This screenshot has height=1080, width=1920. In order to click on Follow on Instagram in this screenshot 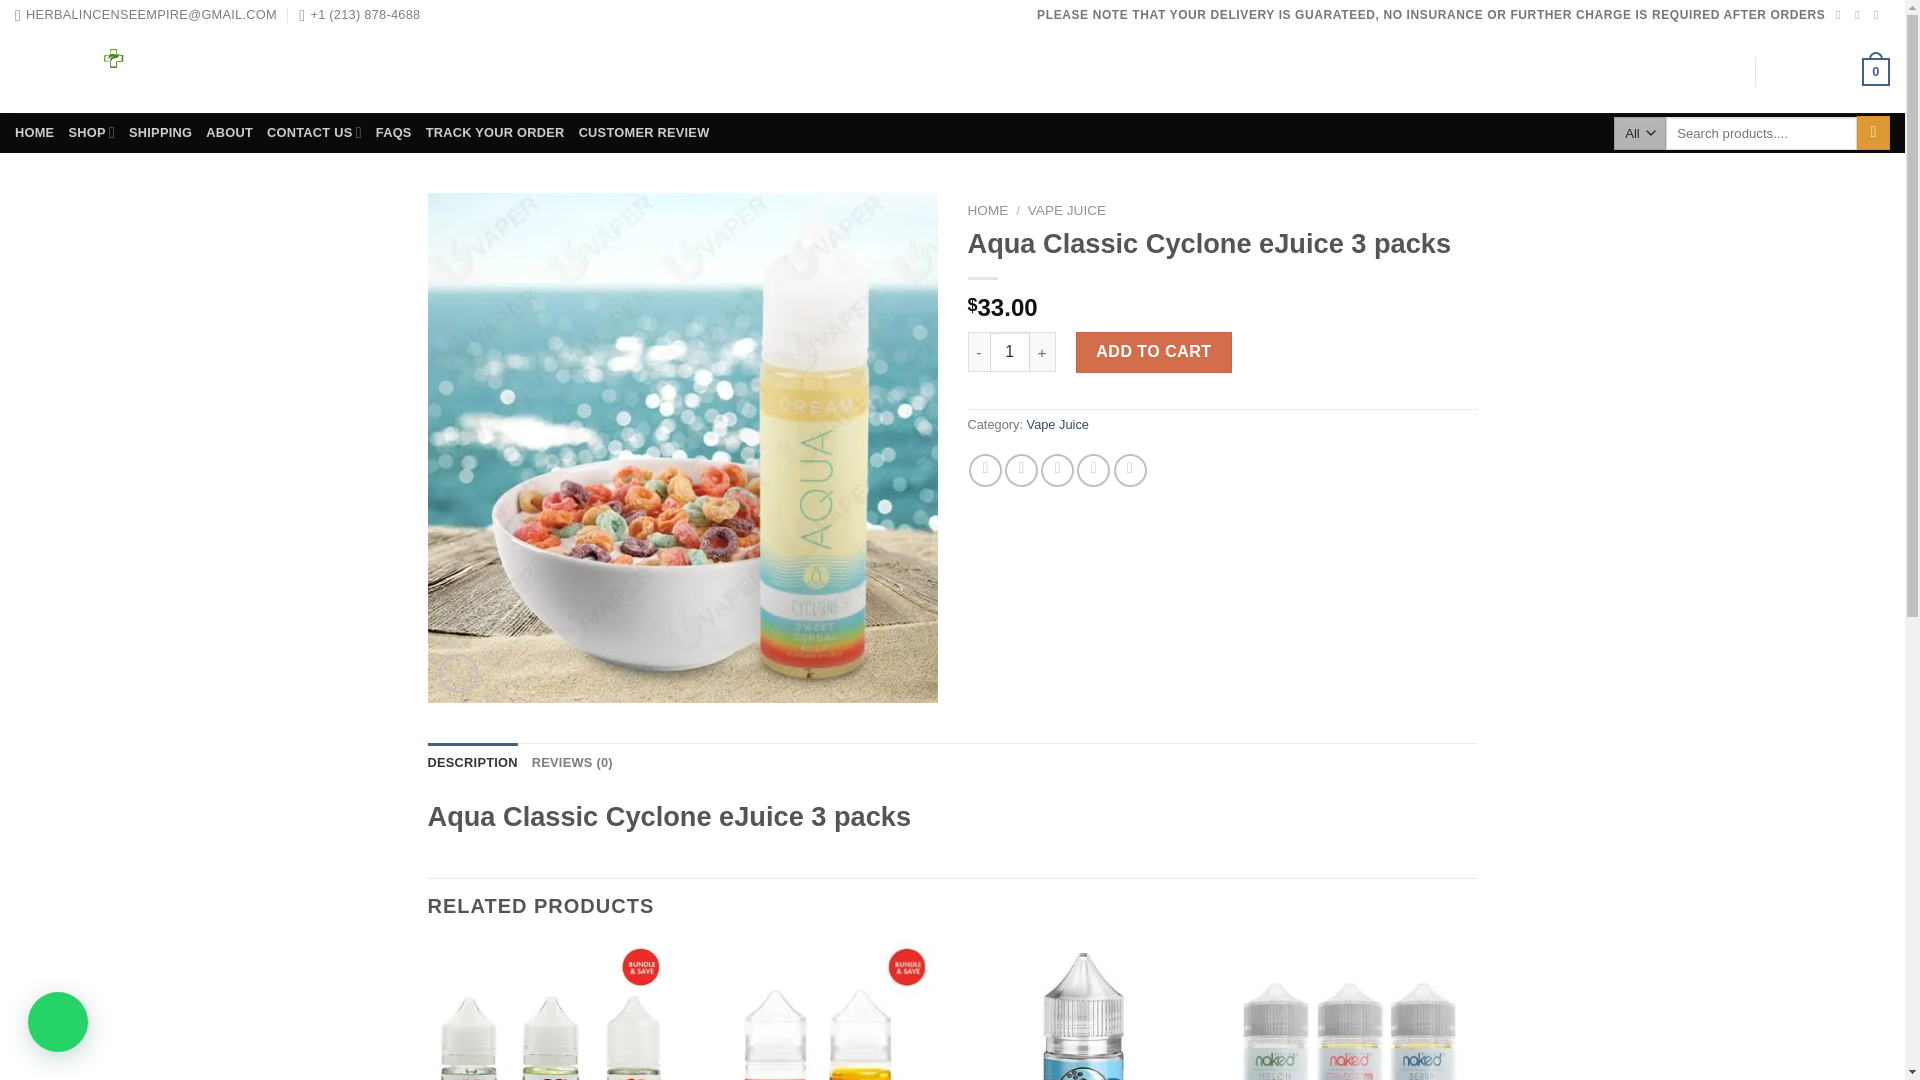, I will do `click(1860, 14)`.